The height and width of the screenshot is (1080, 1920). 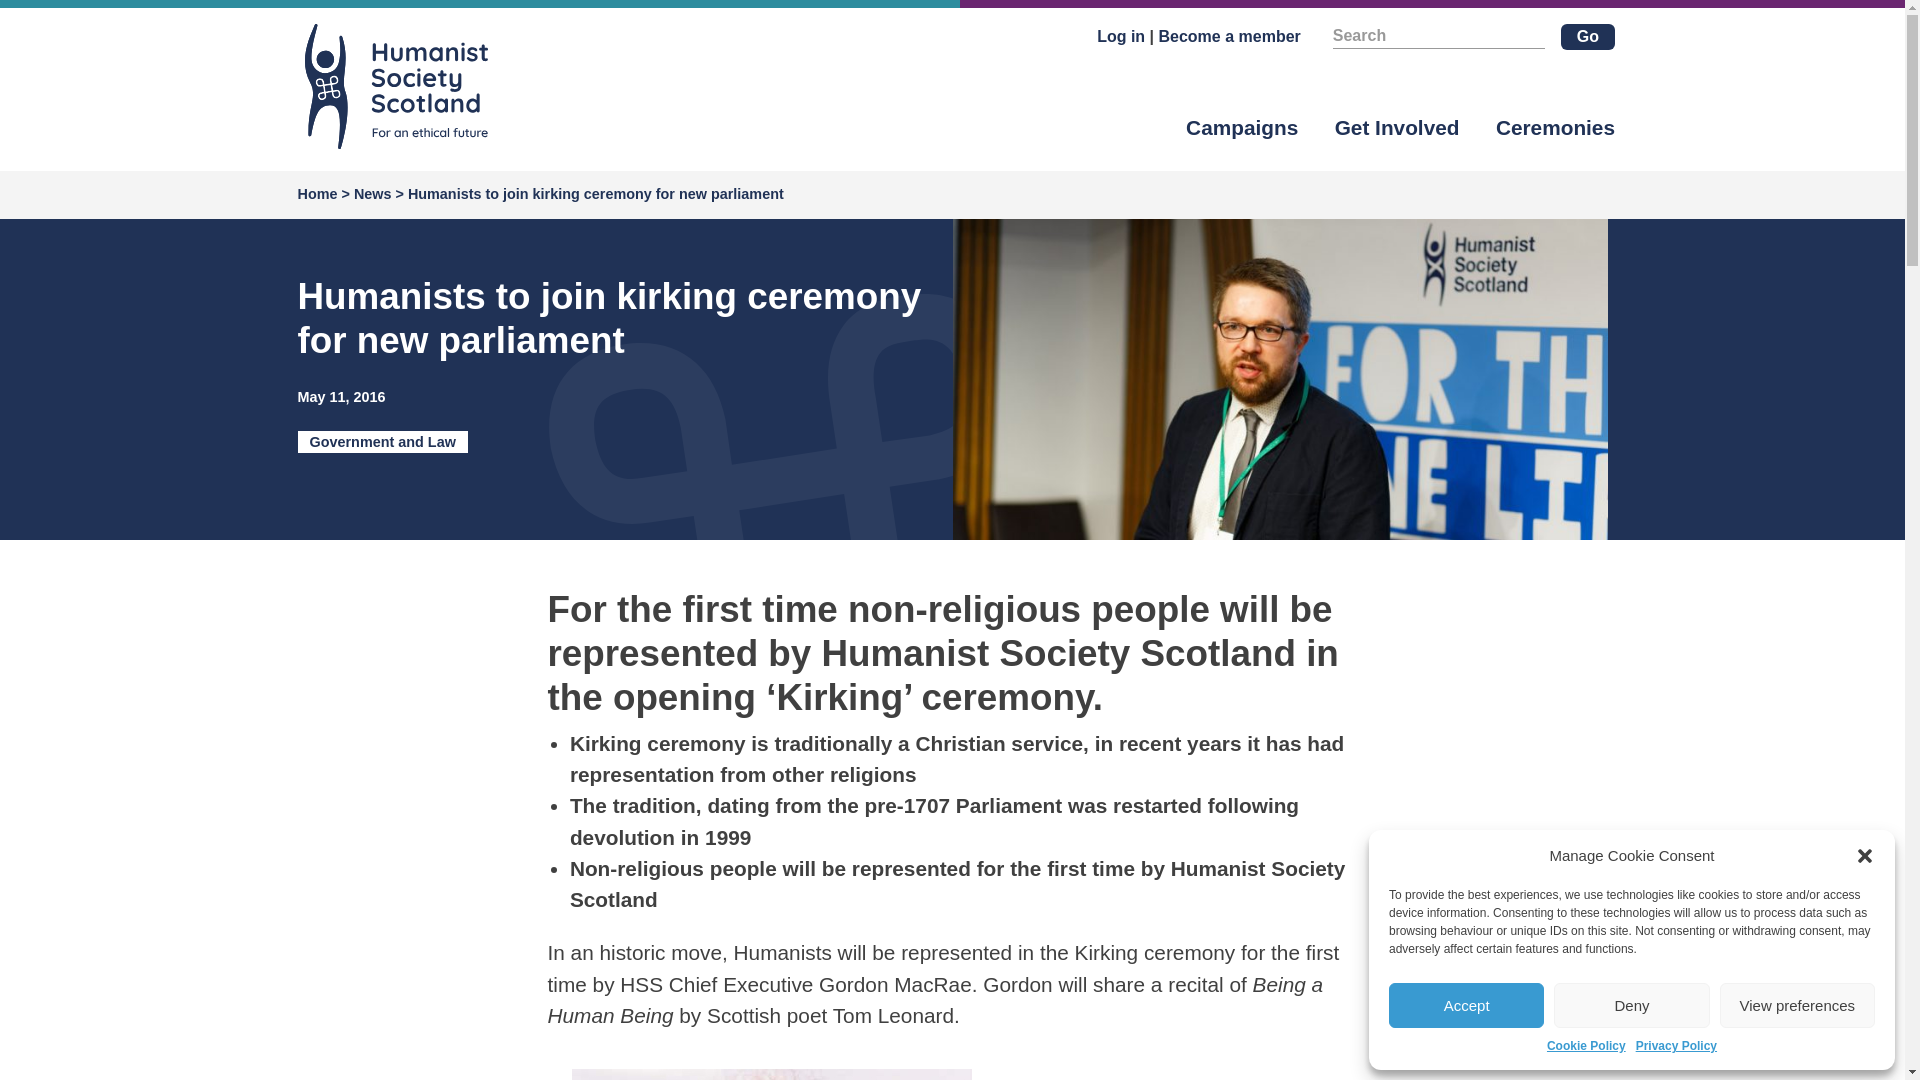 I want to click on Ceremonies, so click(x=1554, y=127).